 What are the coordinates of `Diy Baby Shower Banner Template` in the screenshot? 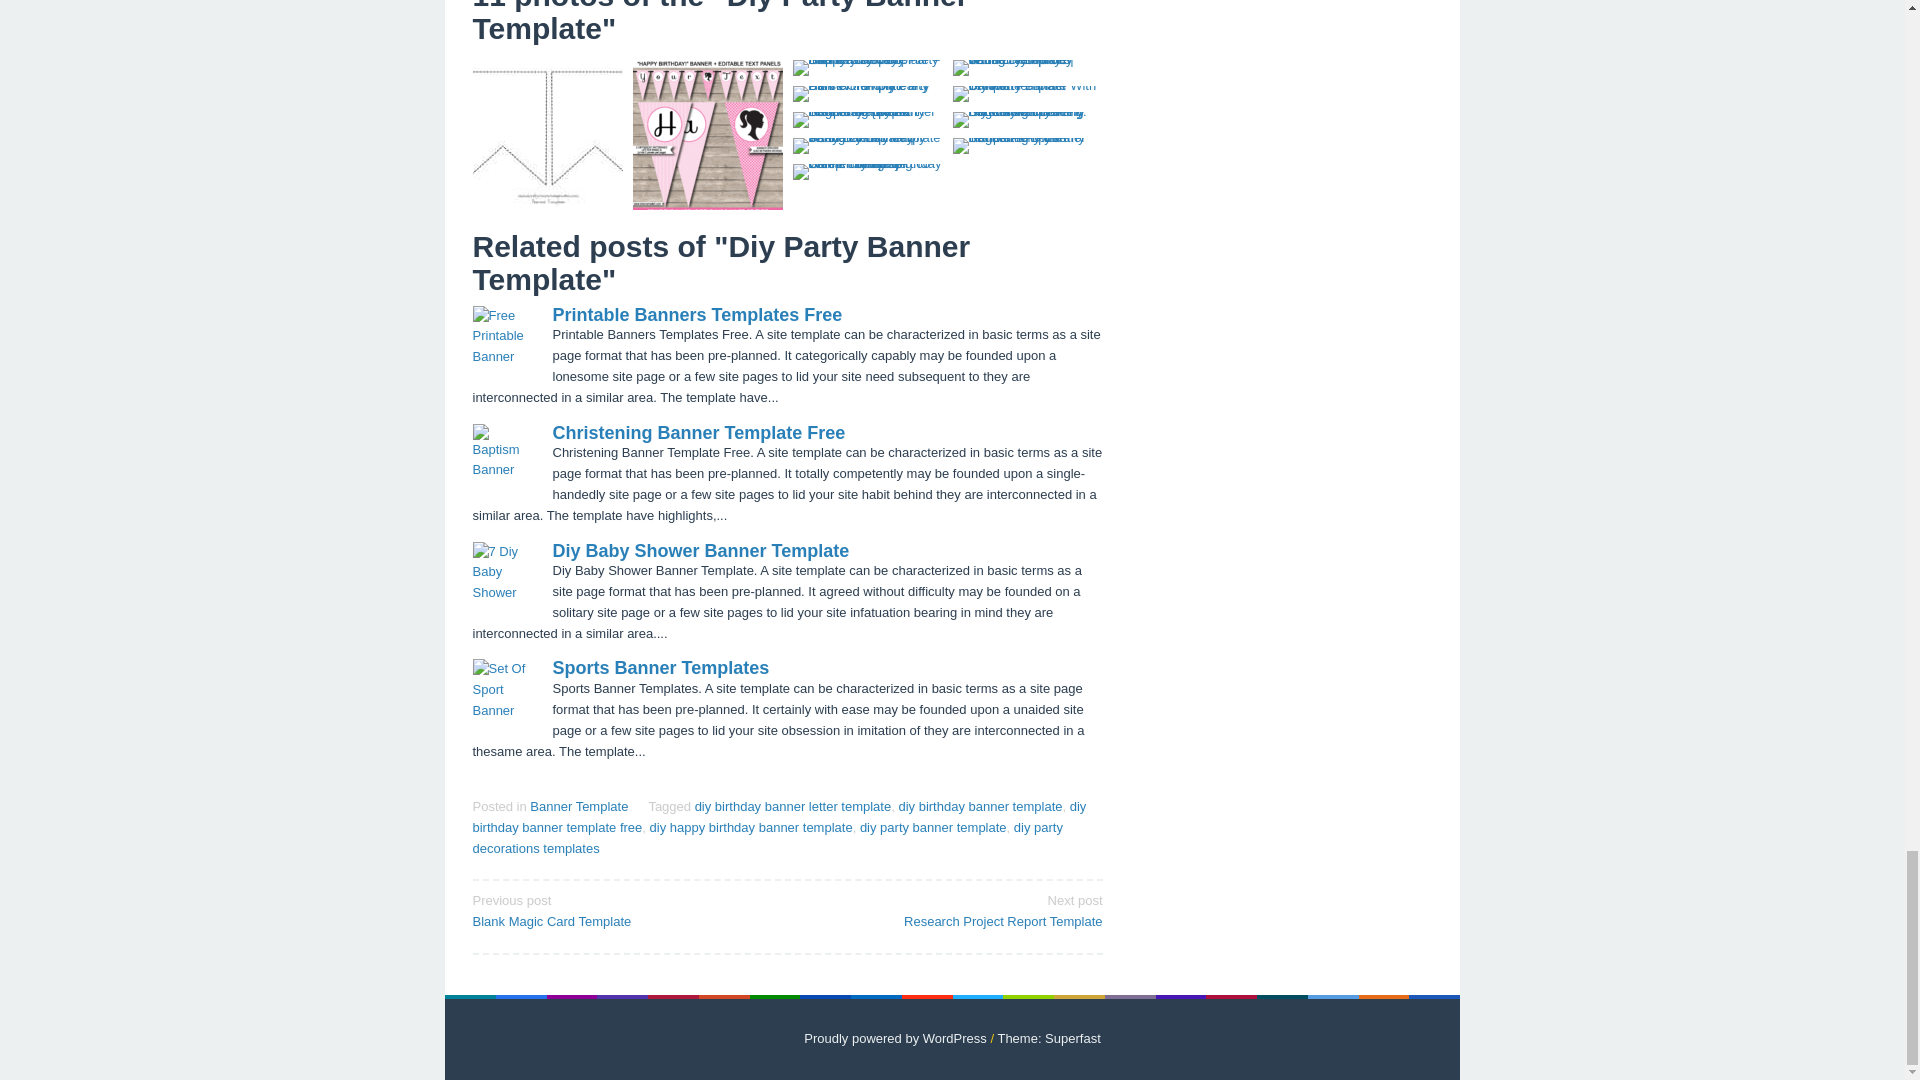 It's located at (751, 826).